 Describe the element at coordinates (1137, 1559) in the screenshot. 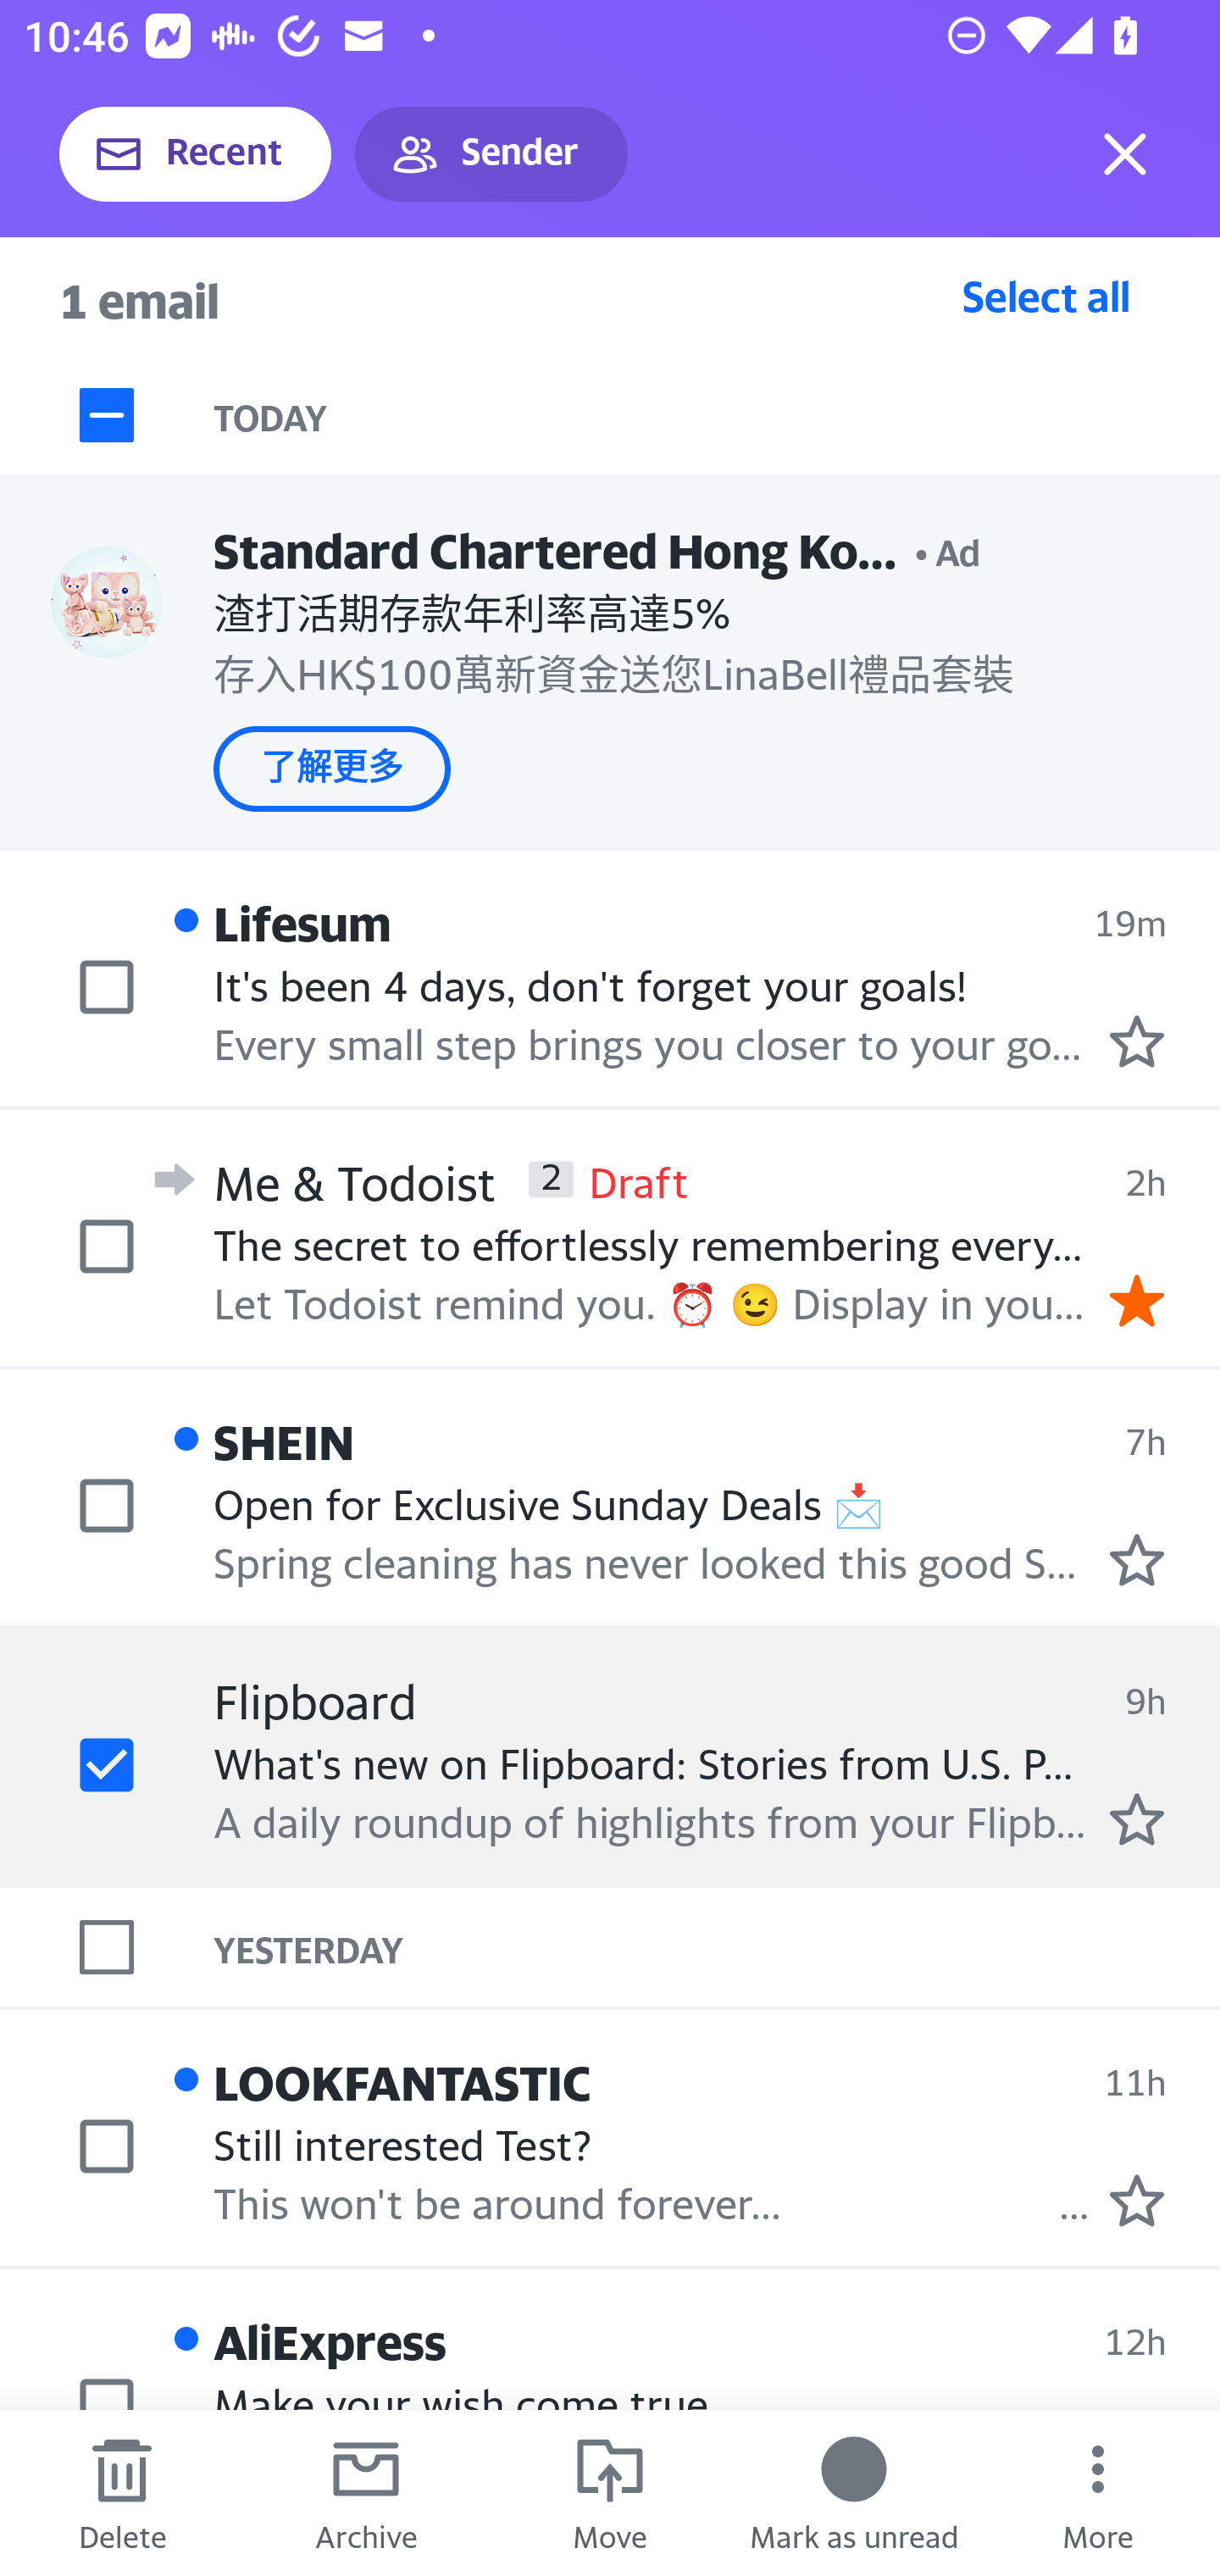

I see `Mark as starred.` at that location.